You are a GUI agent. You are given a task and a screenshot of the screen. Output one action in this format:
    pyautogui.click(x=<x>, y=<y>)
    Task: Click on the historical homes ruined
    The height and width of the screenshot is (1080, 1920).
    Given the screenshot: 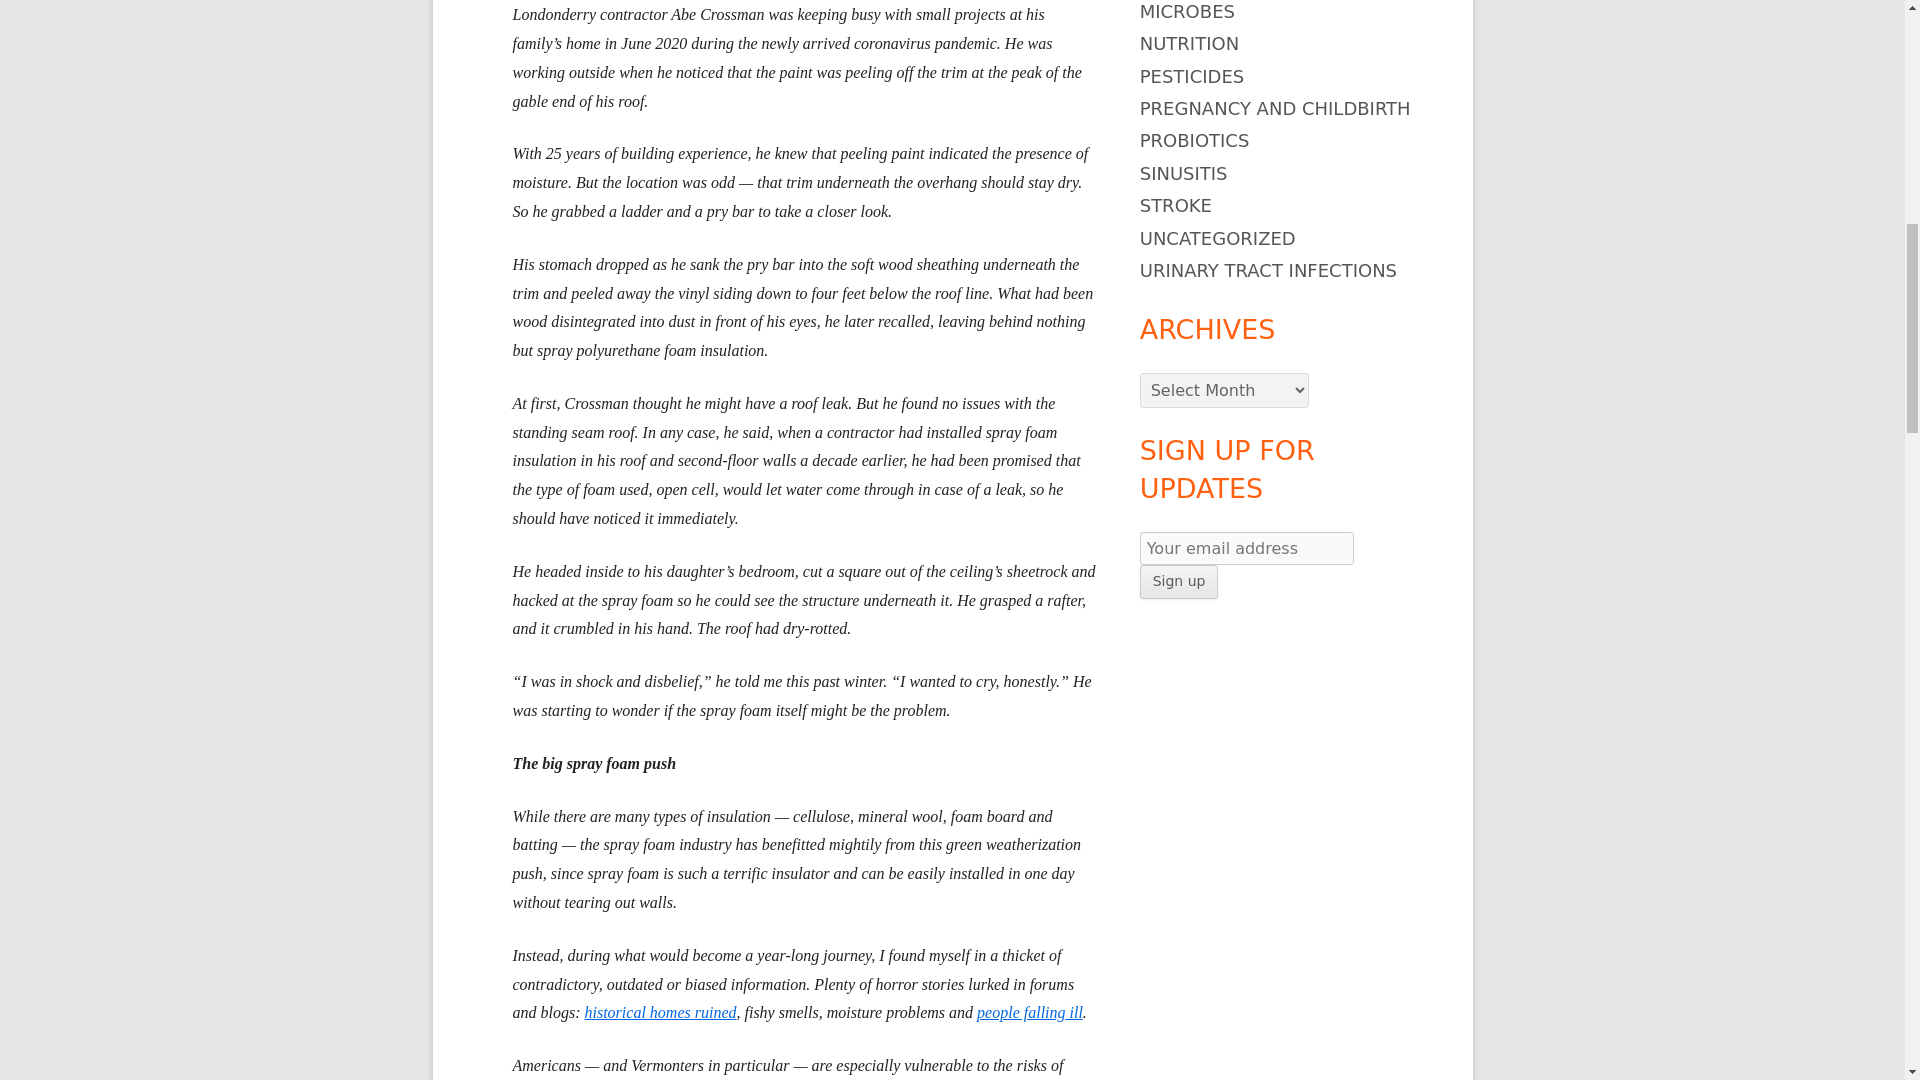 What is the action you would take?
    pyautogui.click(x=659, y=1012)
    